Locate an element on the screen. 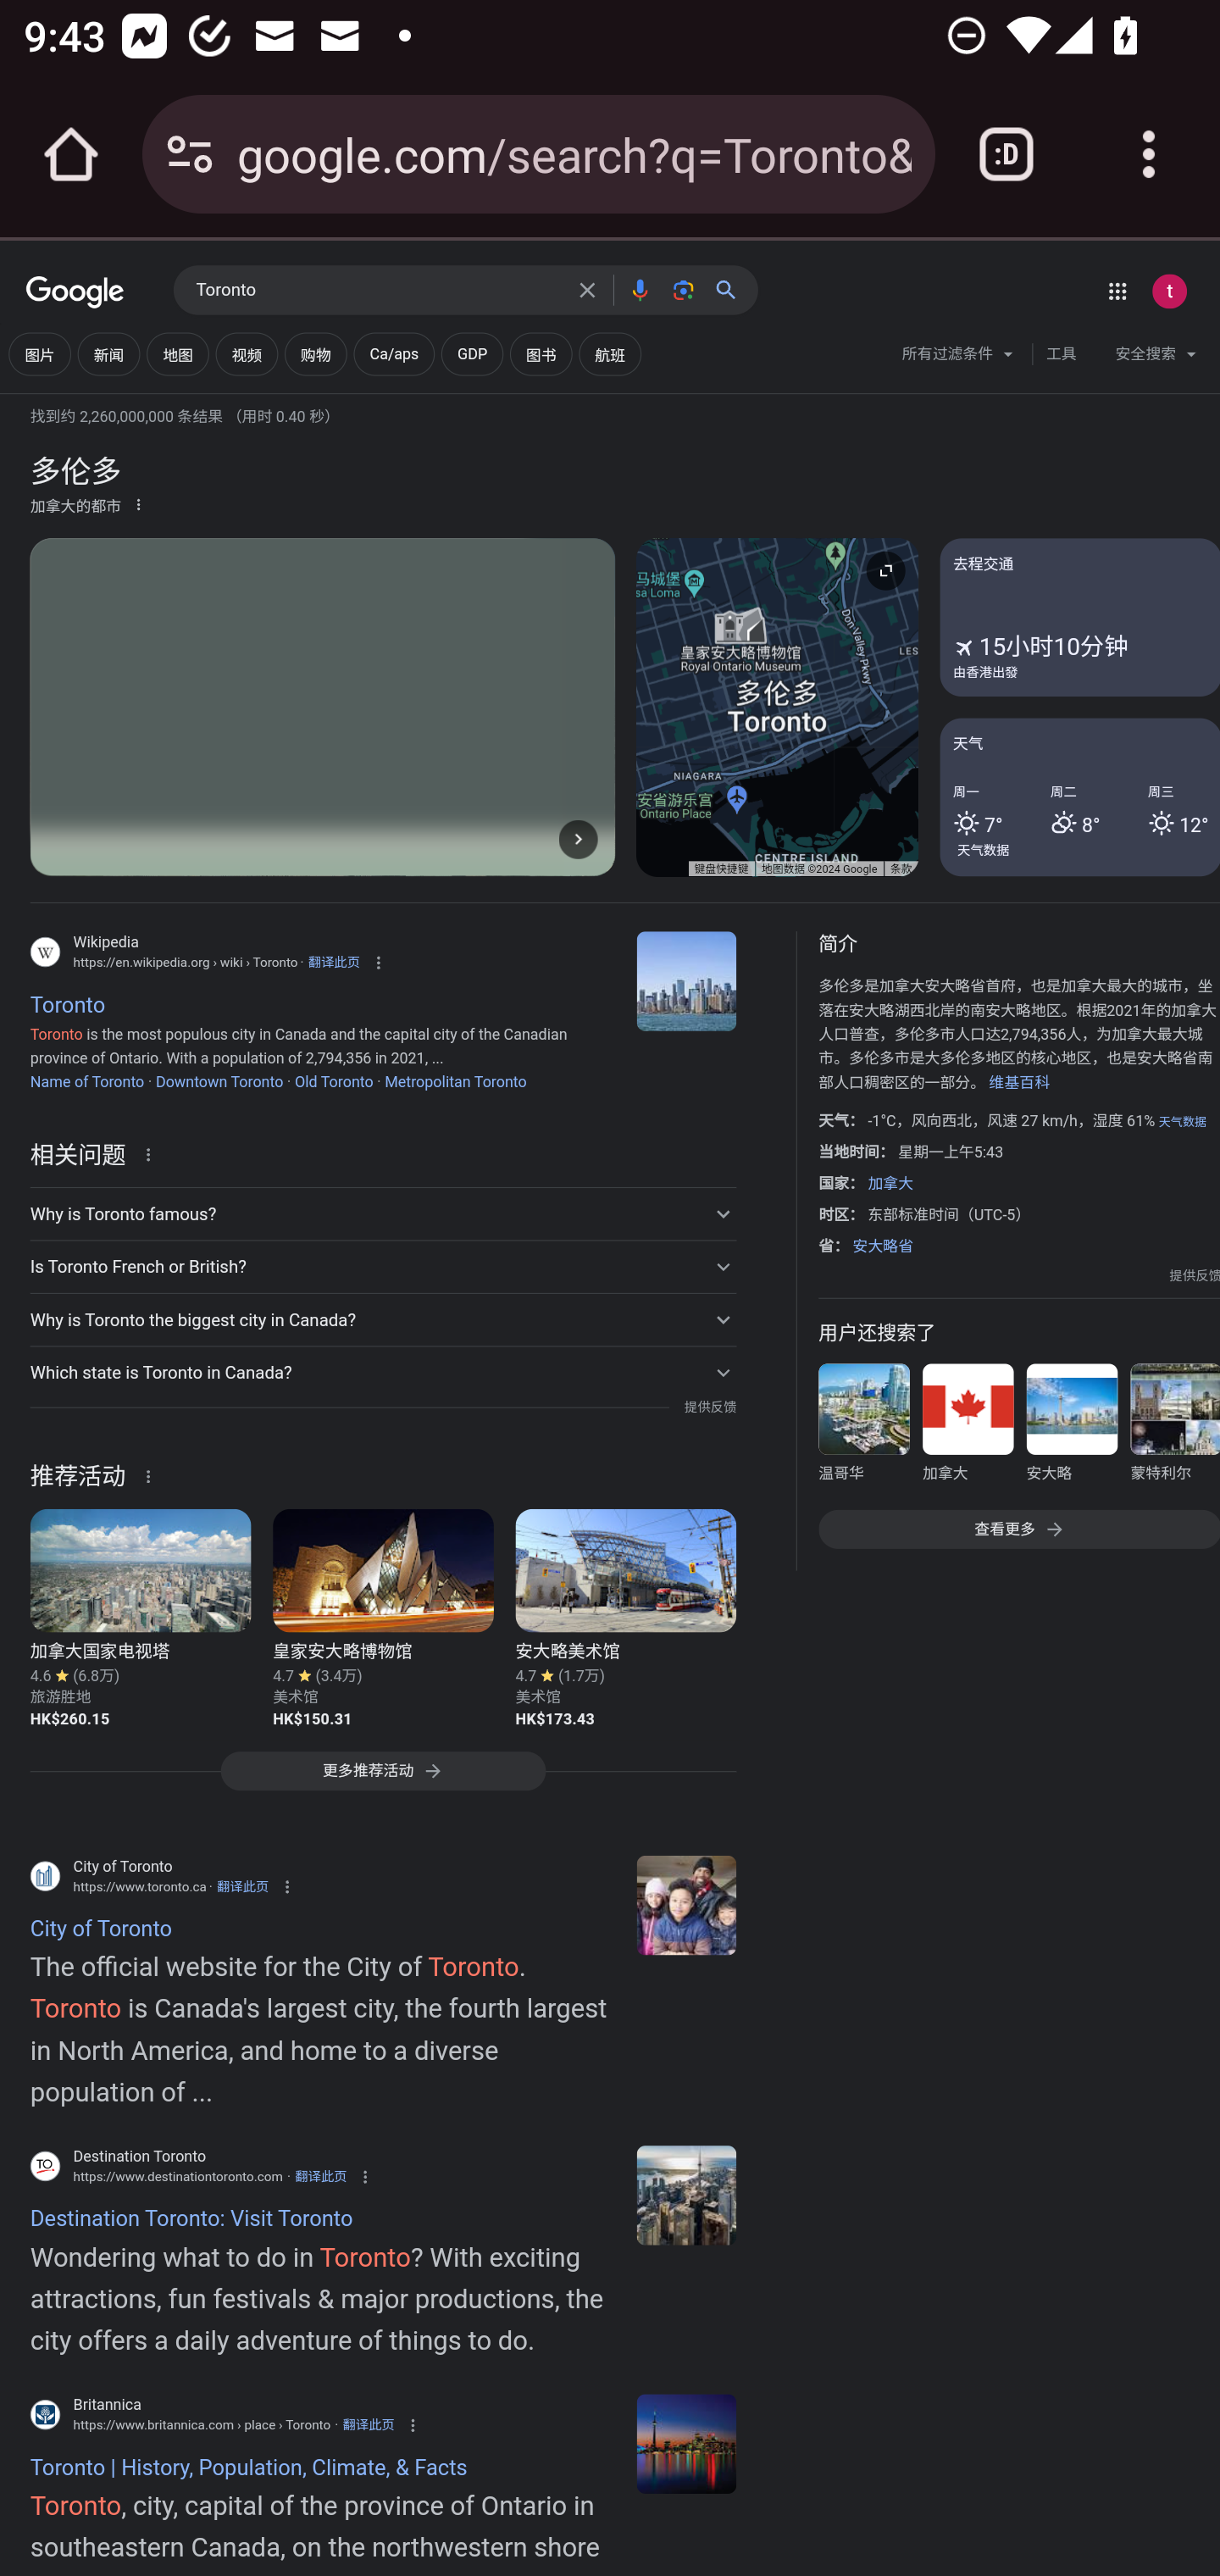 This screenshot has width=1220, height=2576. Downtown Toronto is located at coordinates (219, 1081).